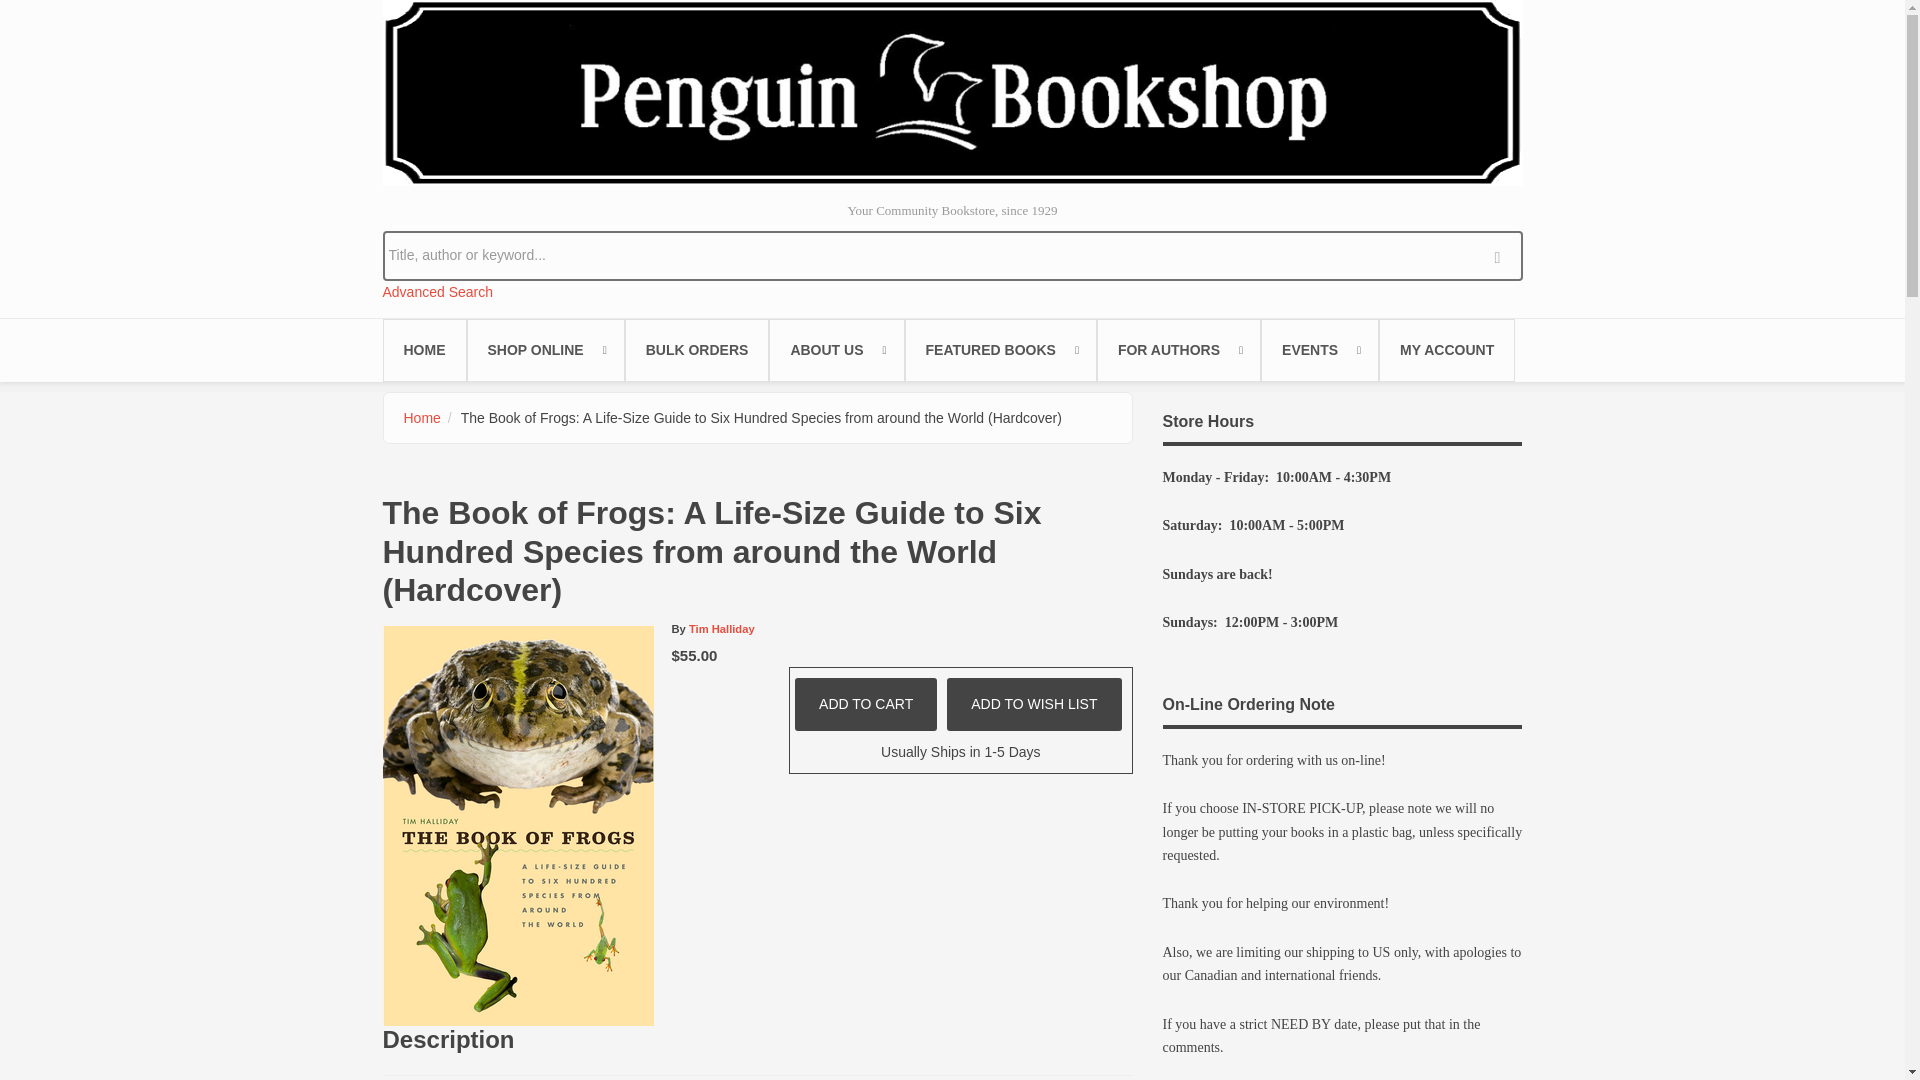 This screenshot has width=1920, height=1080. What do you see at coordinates (1320, 350) in the screenshot?
I see `EVENTS` at bounding box center [1320, 350].